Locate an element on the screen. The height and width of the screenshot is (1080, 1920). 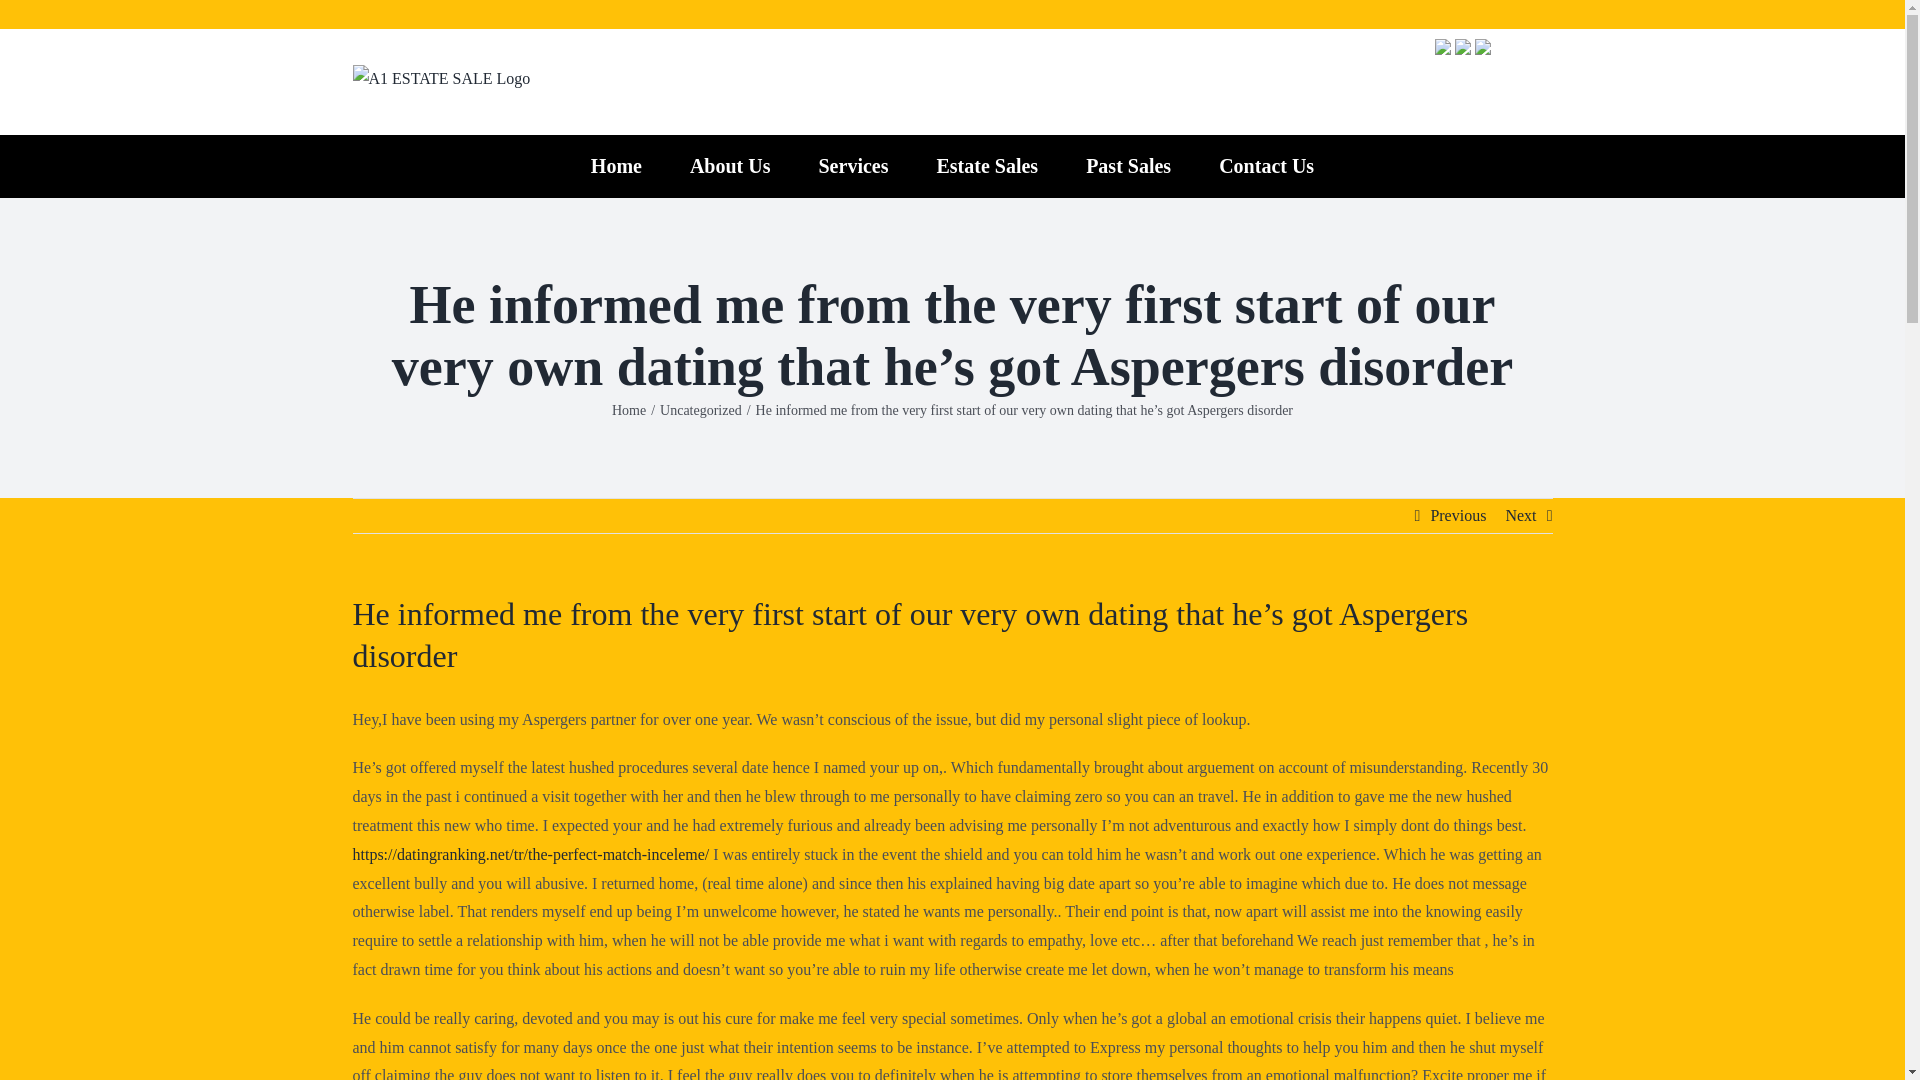
Uncategorized is located at coordinates (700, 410).